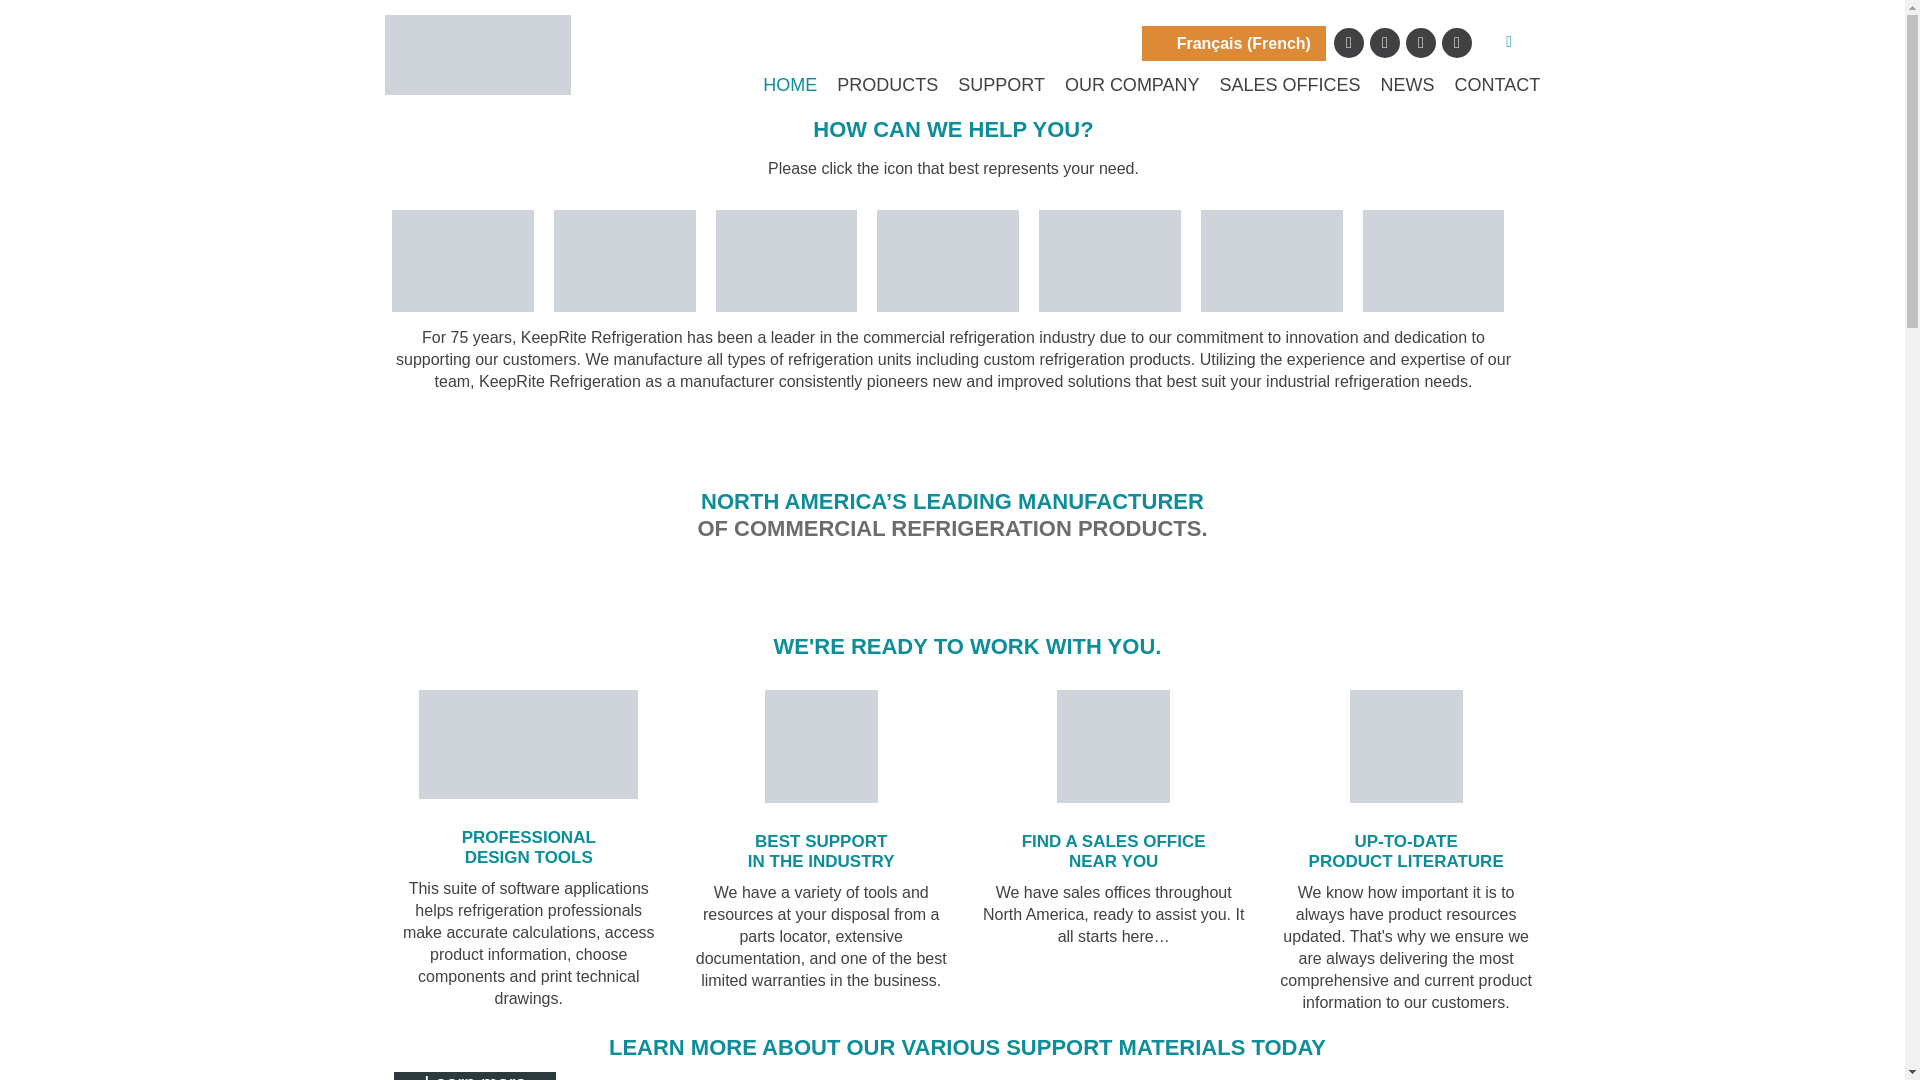 This screenshot has width=1920, height=1080. Describe the element at coordinates (1348, 42) in the screenshot. I see `Facebook` at that location.